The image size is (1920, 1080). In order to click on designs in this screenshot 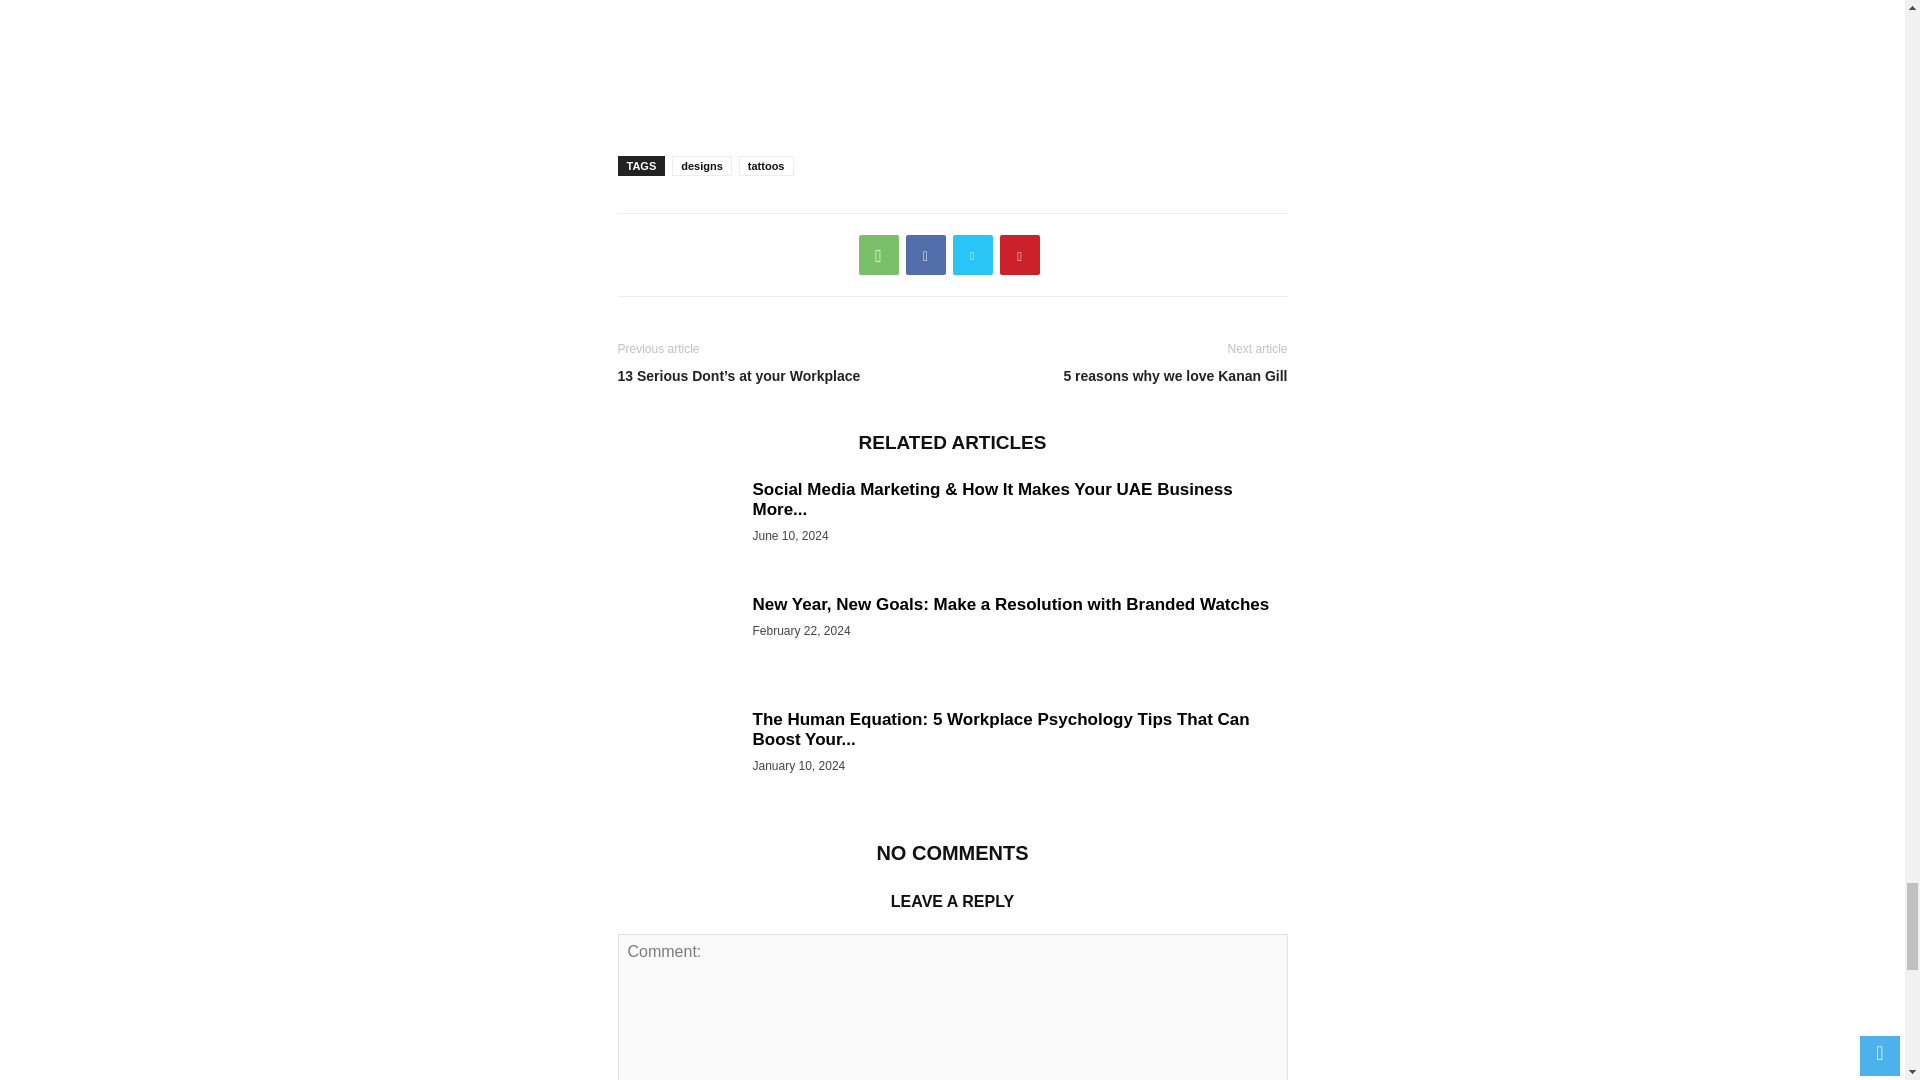, I will do `click(702, 166)`.